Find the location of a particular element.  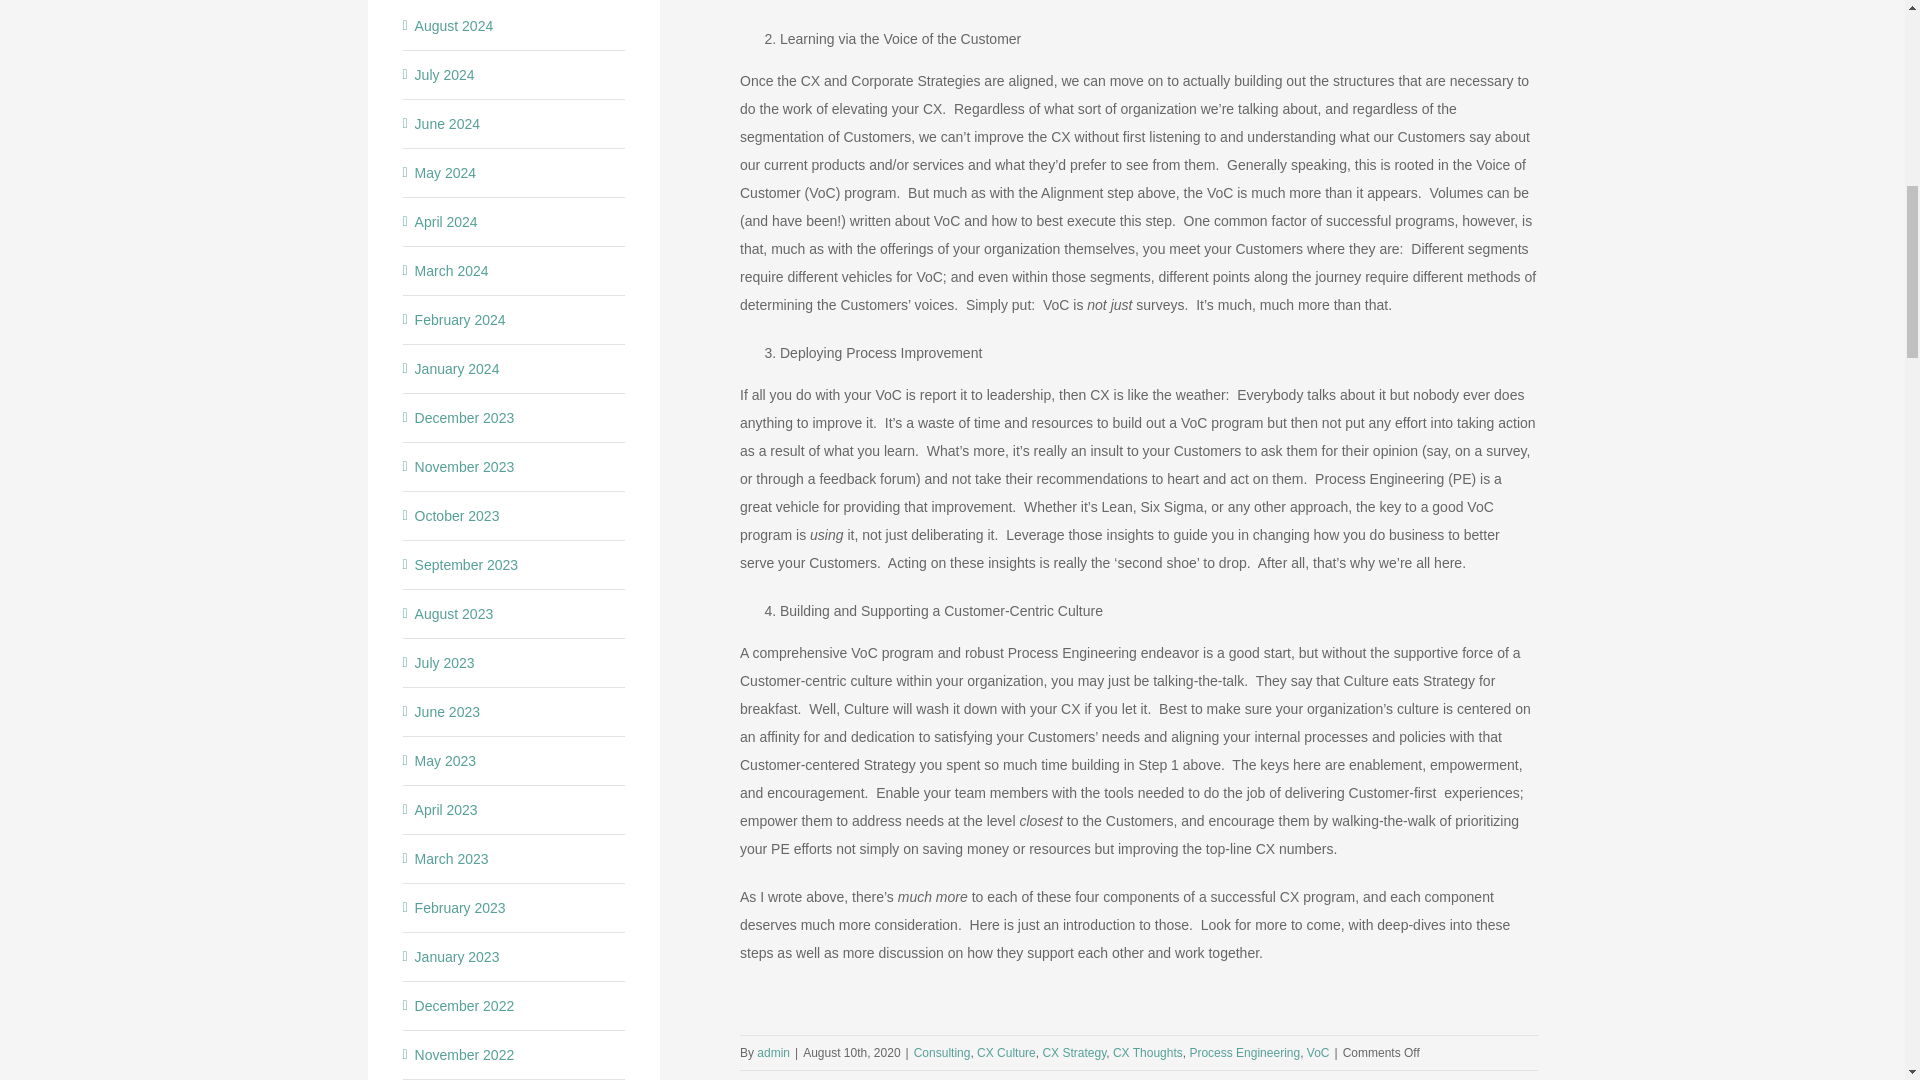

Consulting is located at coordinates (942, 1052).